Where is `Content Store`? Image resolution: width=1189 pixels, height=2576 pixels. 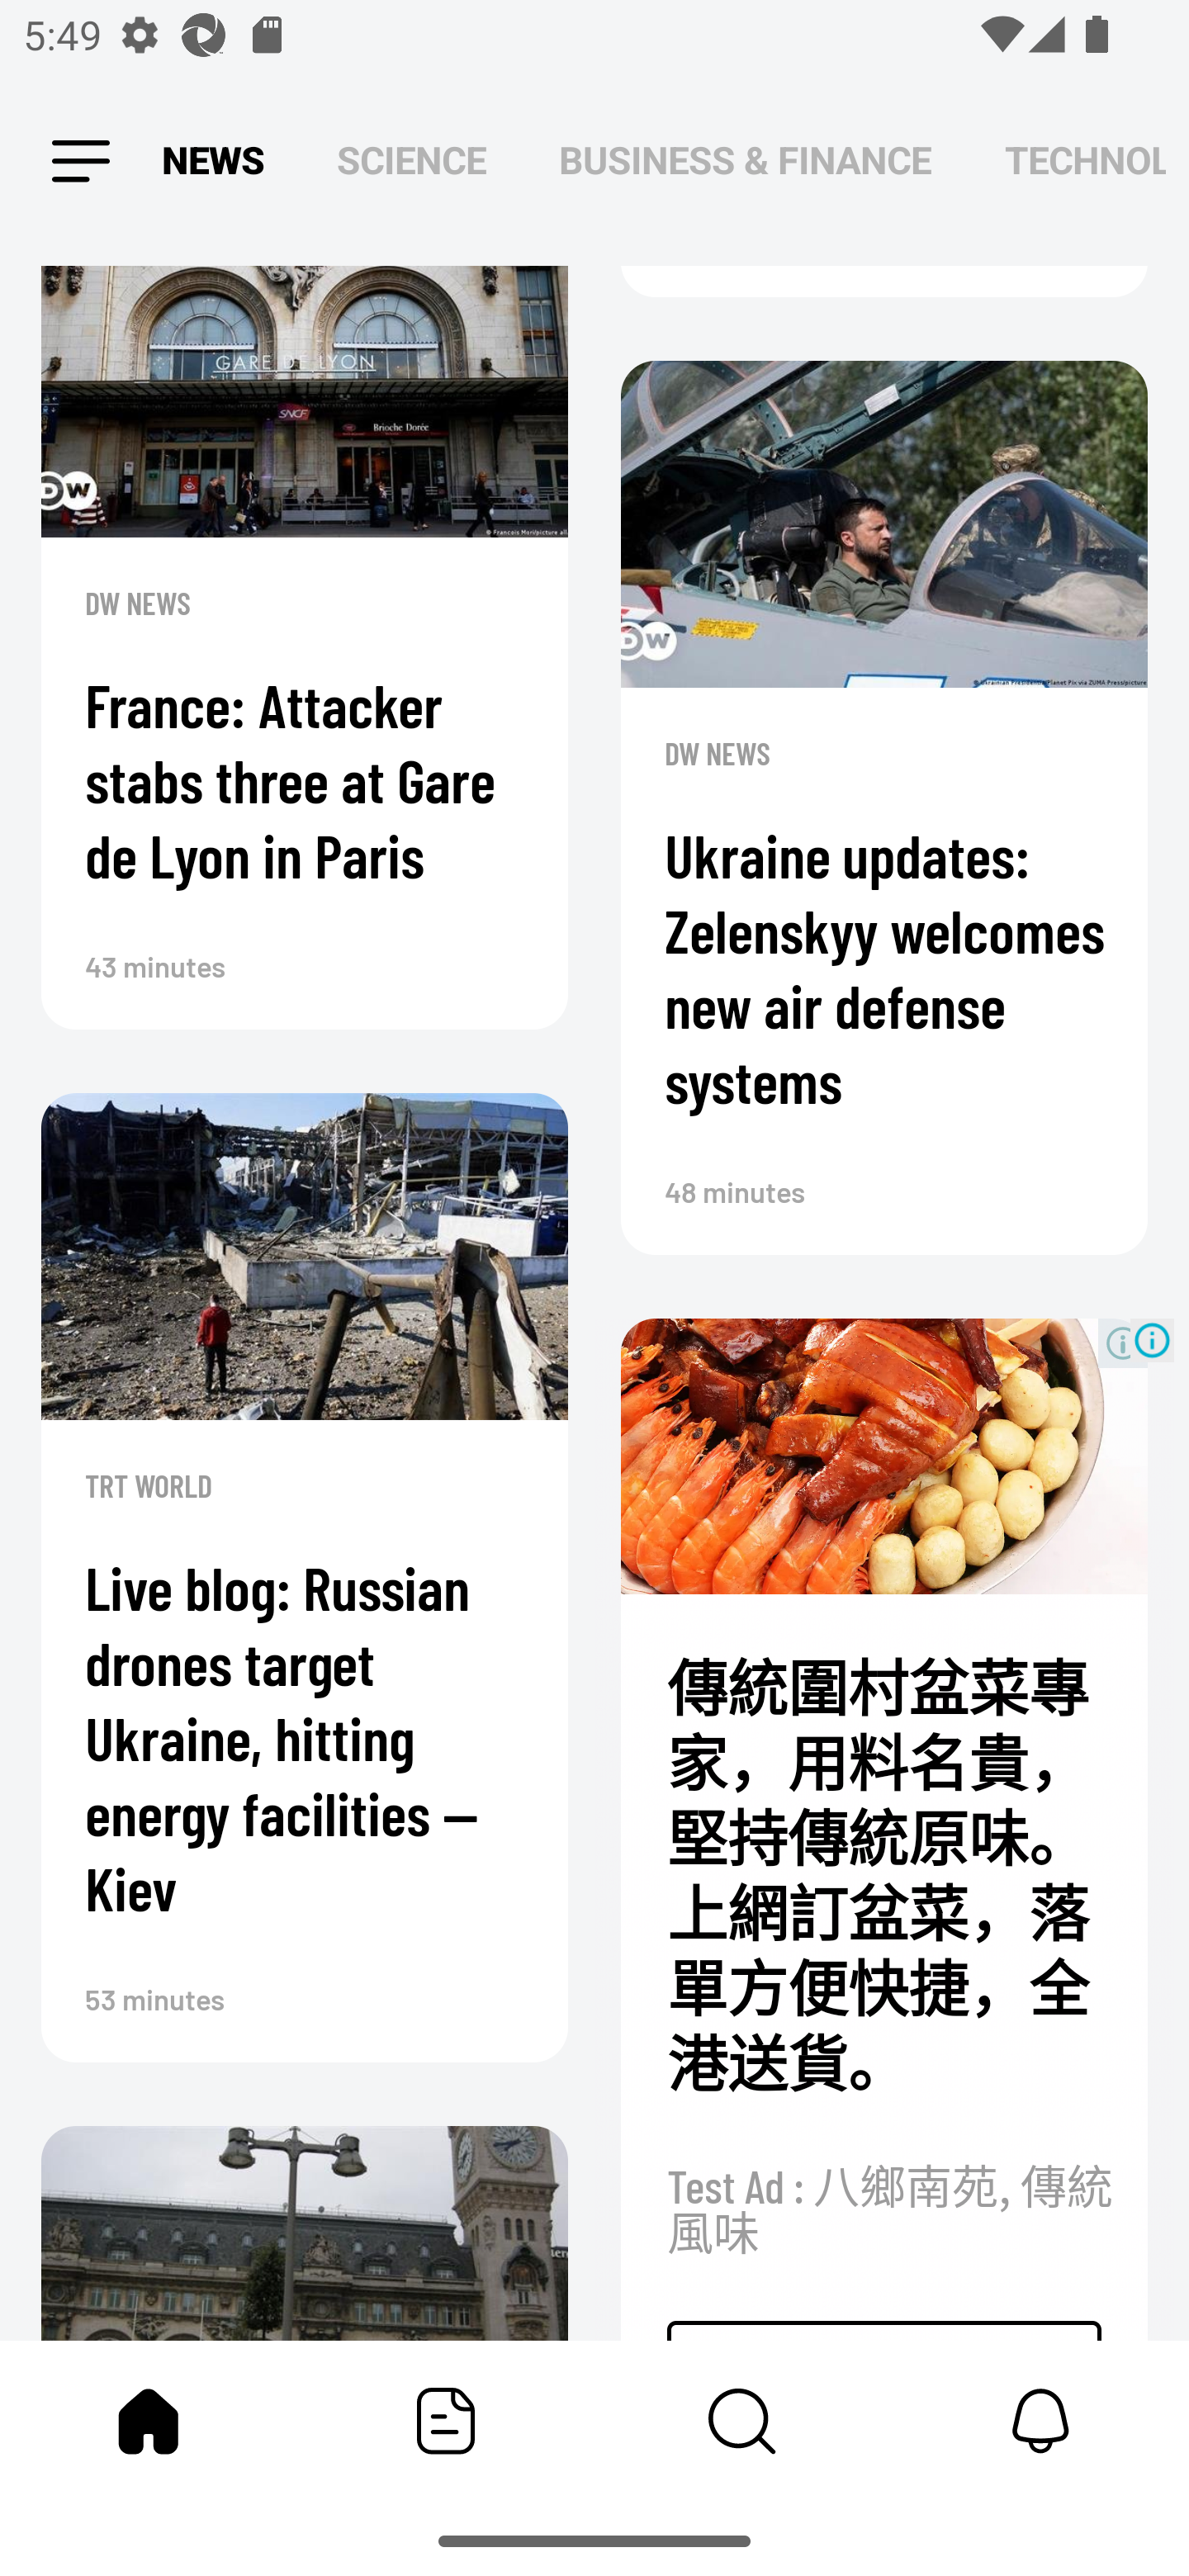
Content Store is located at coordinates (743, 2421).